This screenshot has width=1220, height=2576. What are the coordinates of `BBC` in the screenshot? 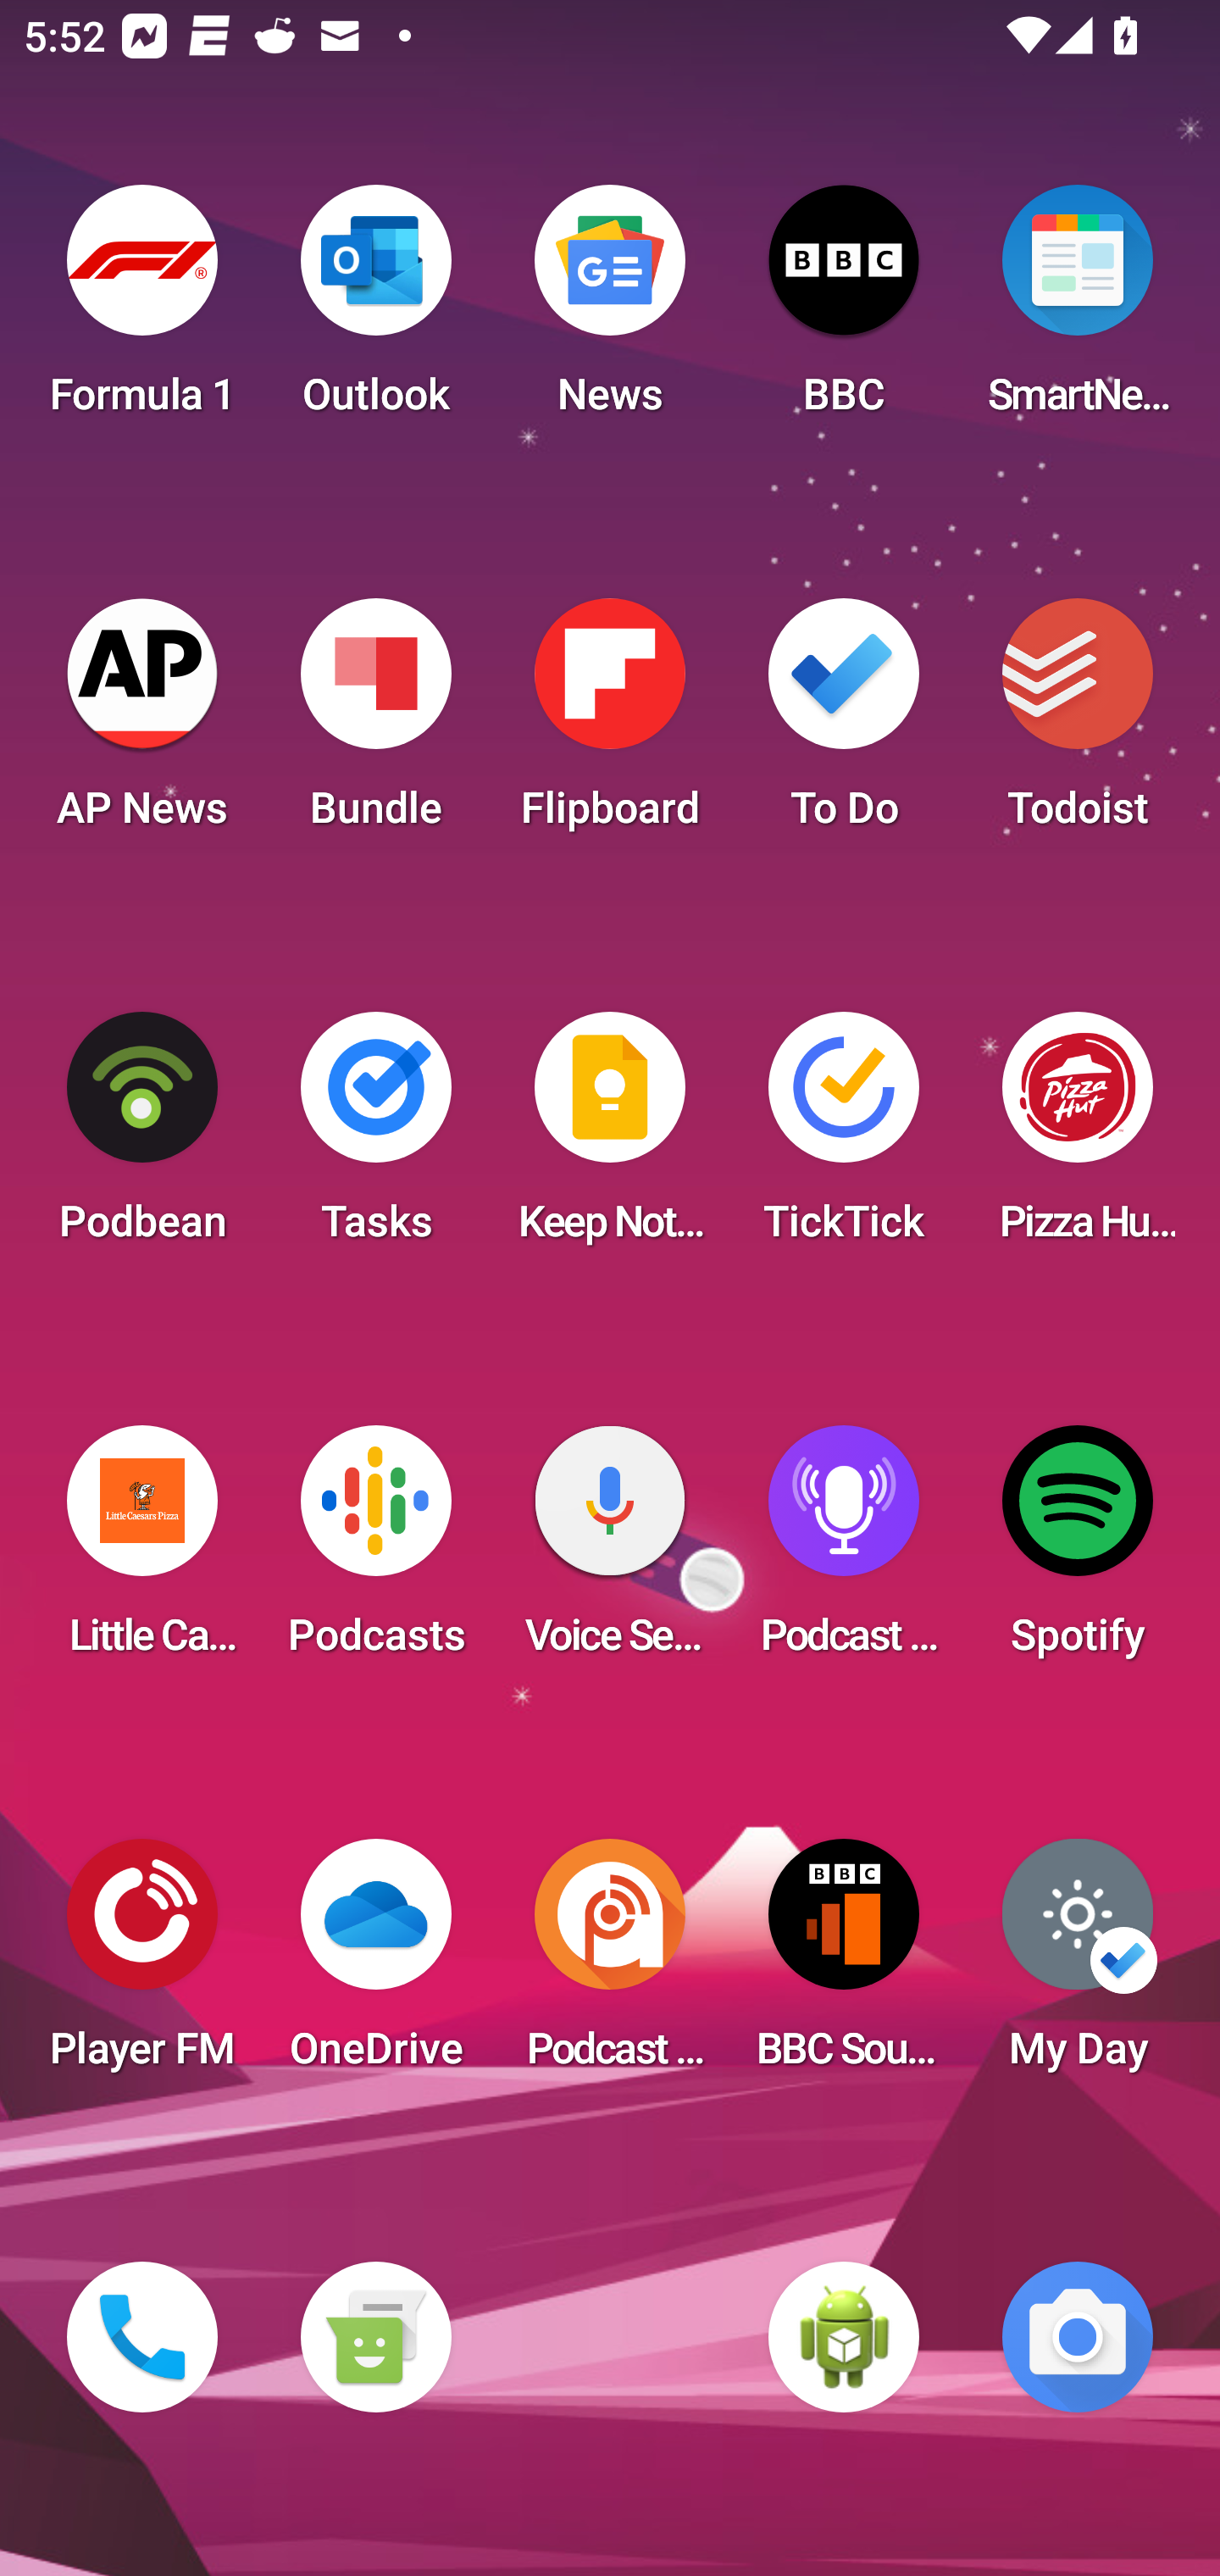 It's located at (844, 310).